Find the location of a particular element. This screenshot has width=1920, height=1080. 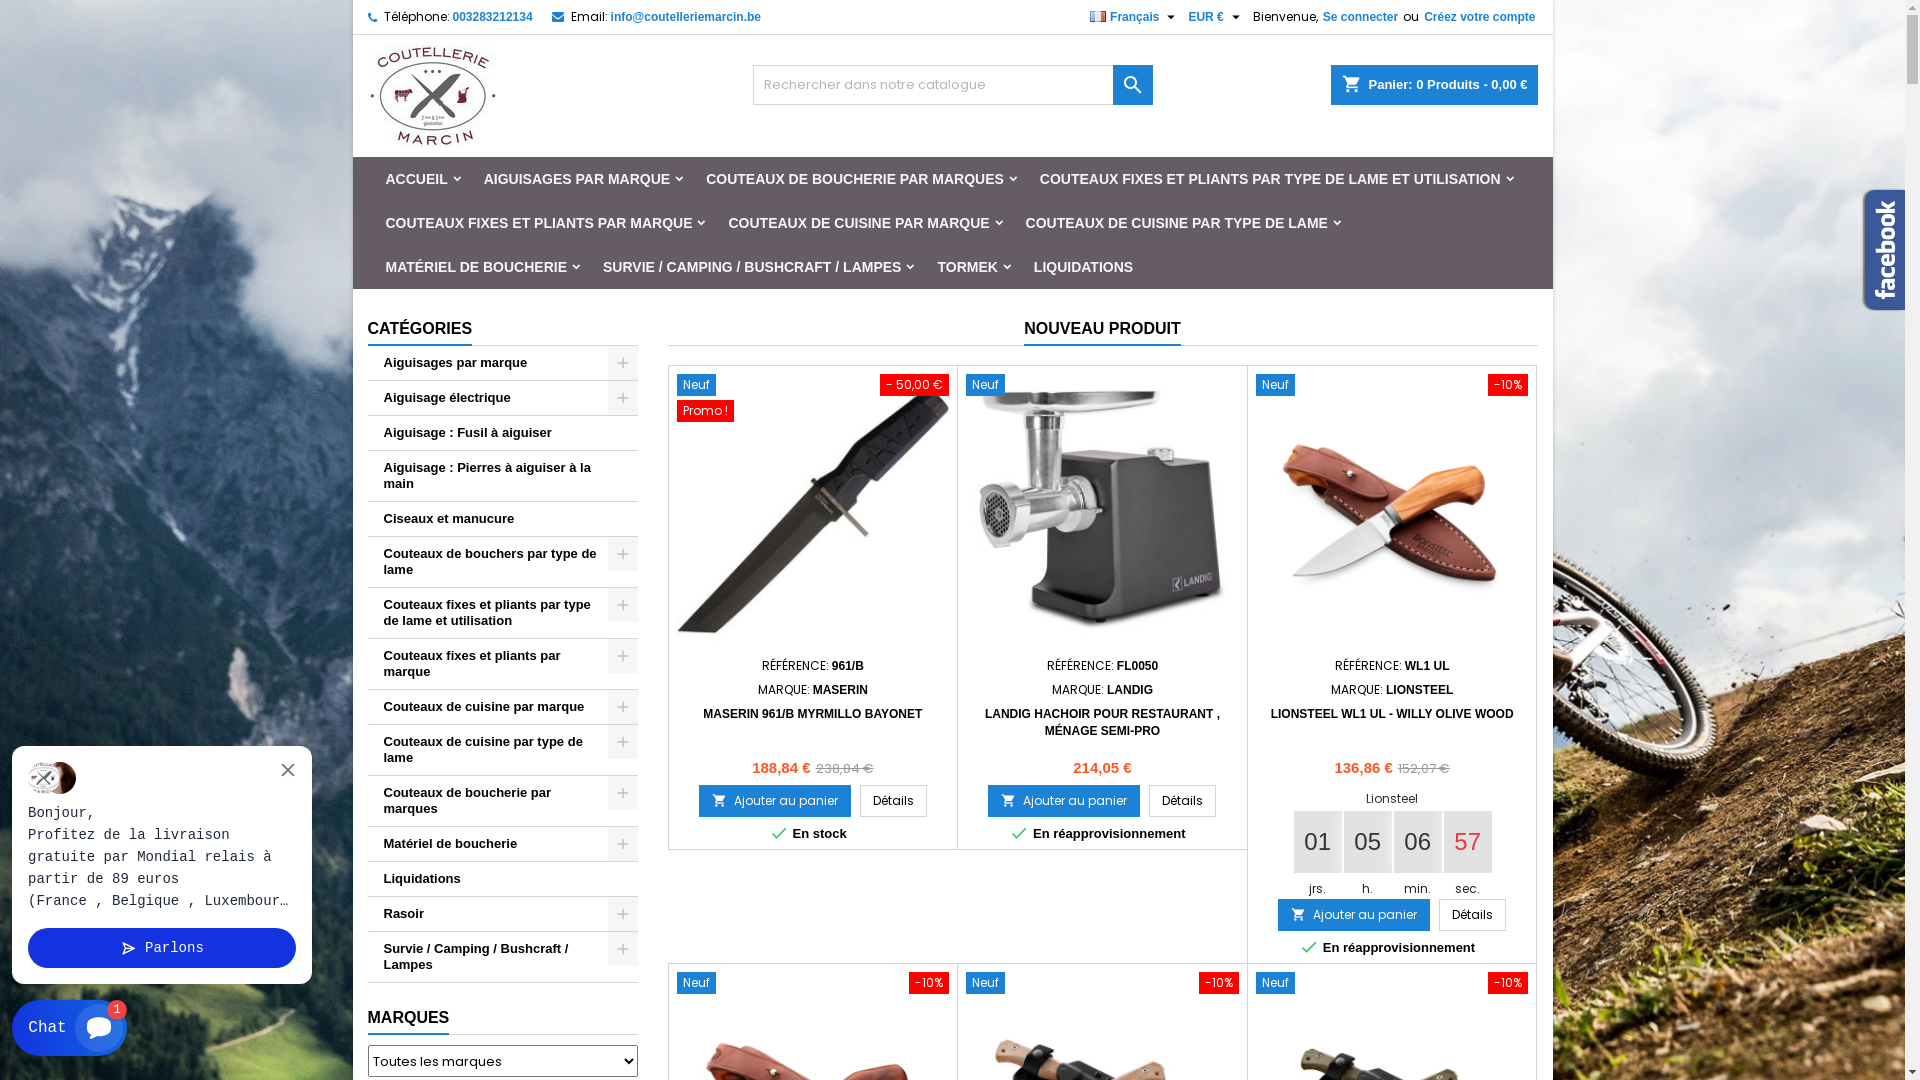

-10%
Neuf is located at coordinates (1392, 985).